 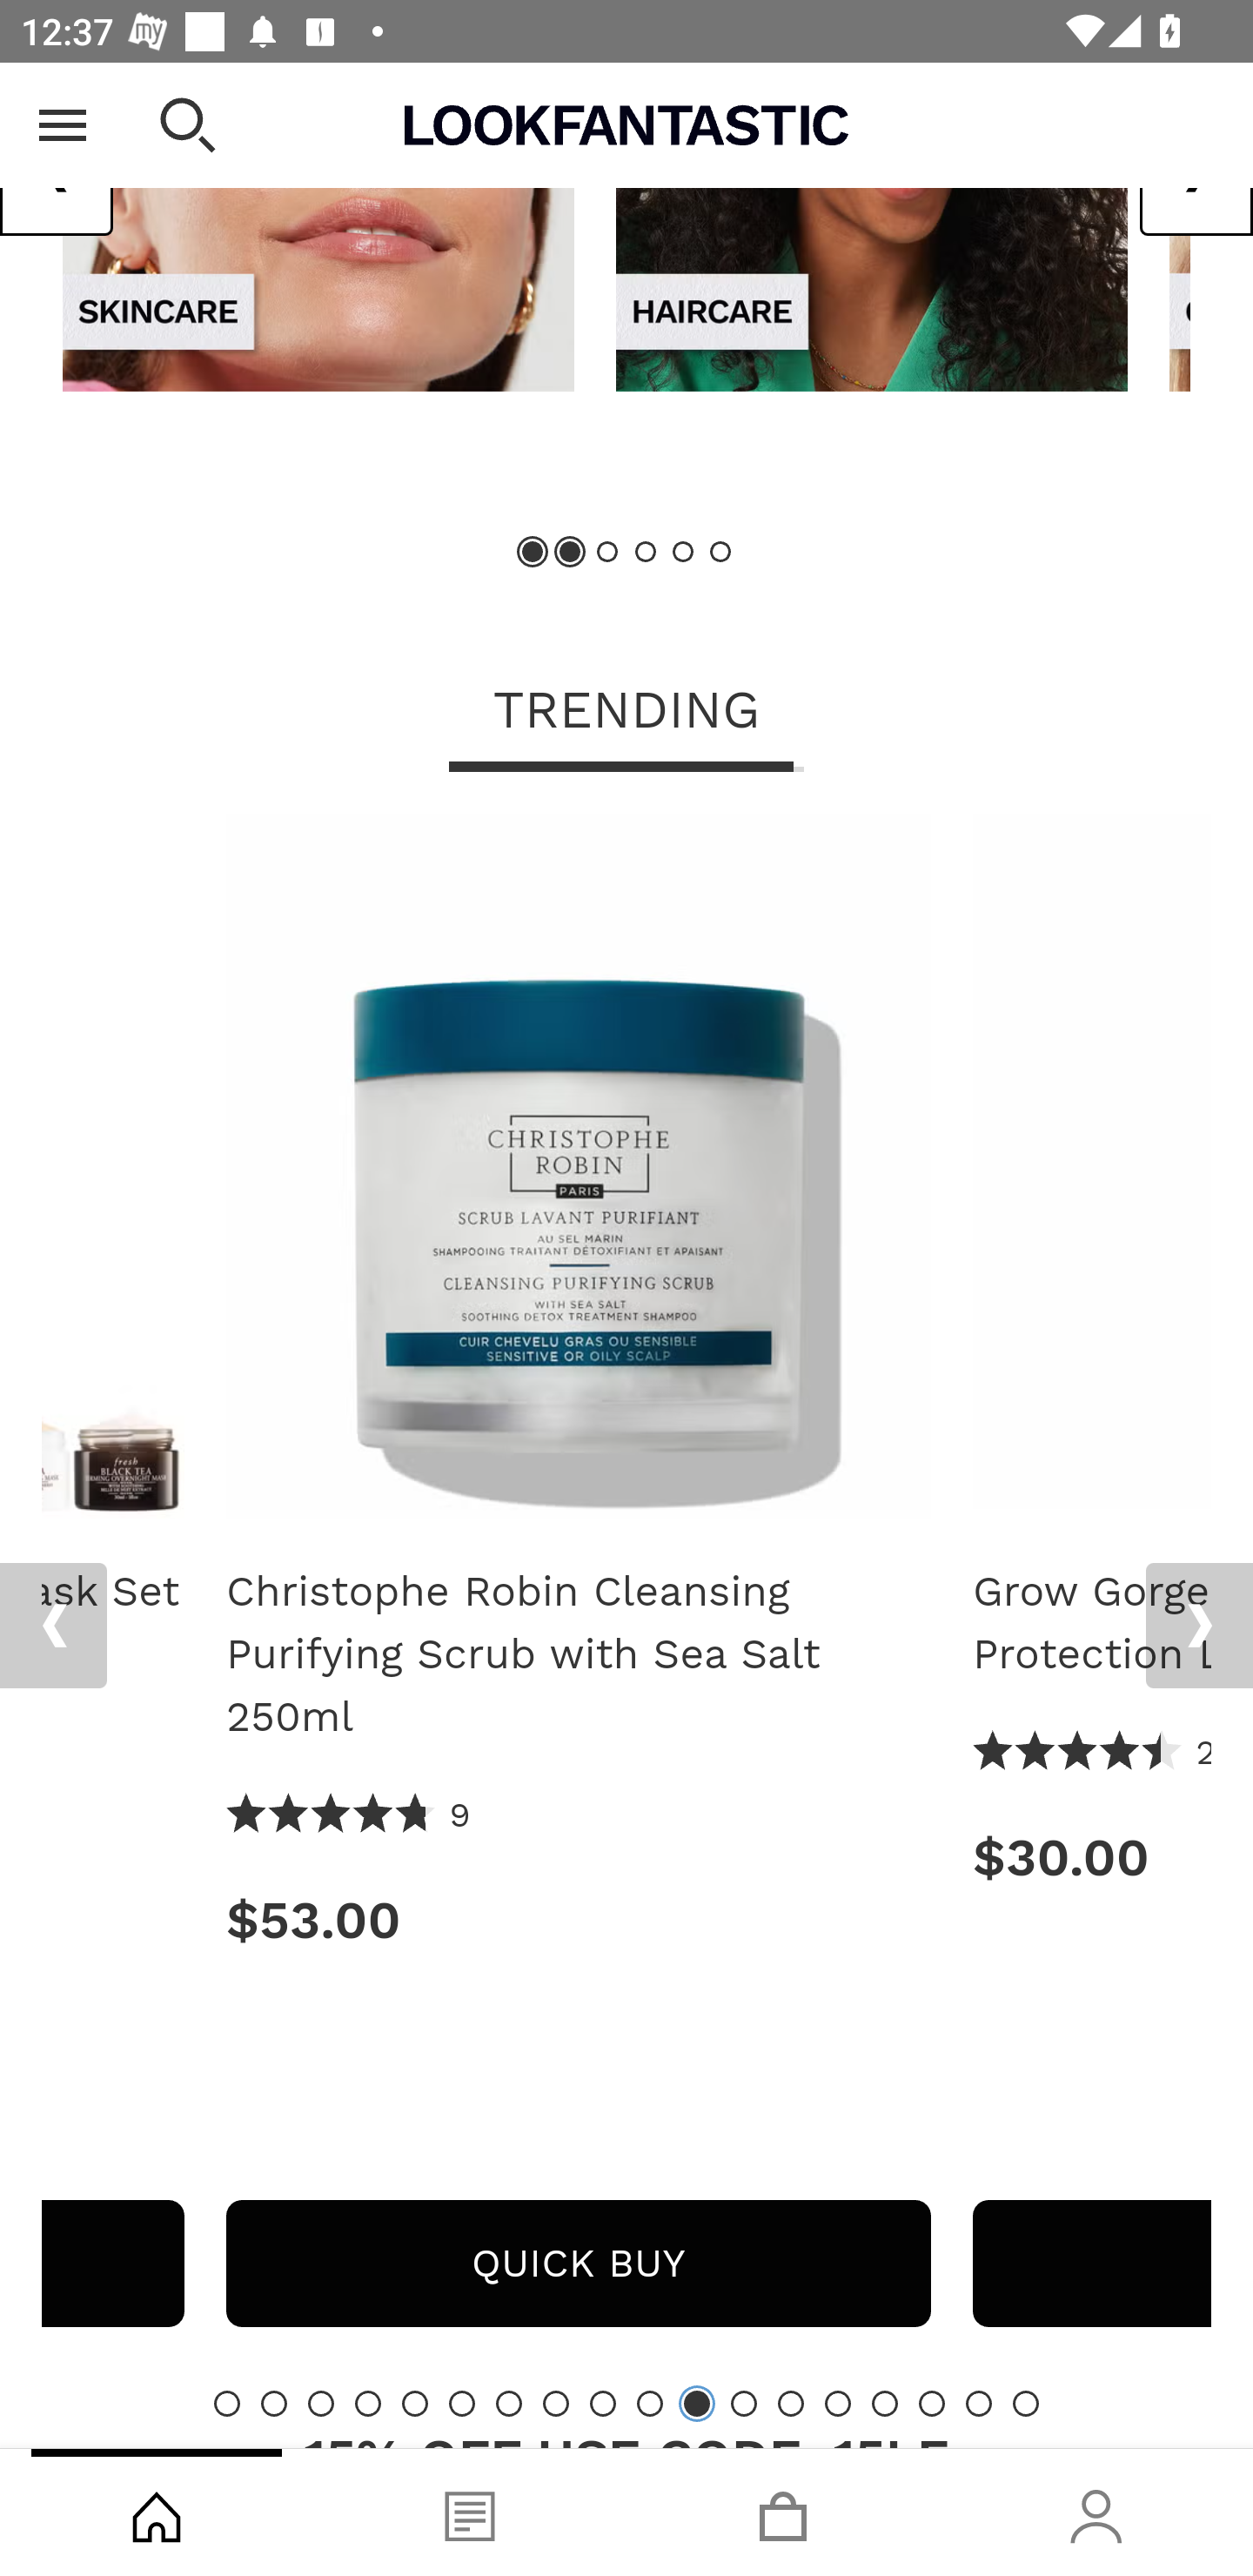 I want to click on Slide 5, so click(x=415, y=2403).